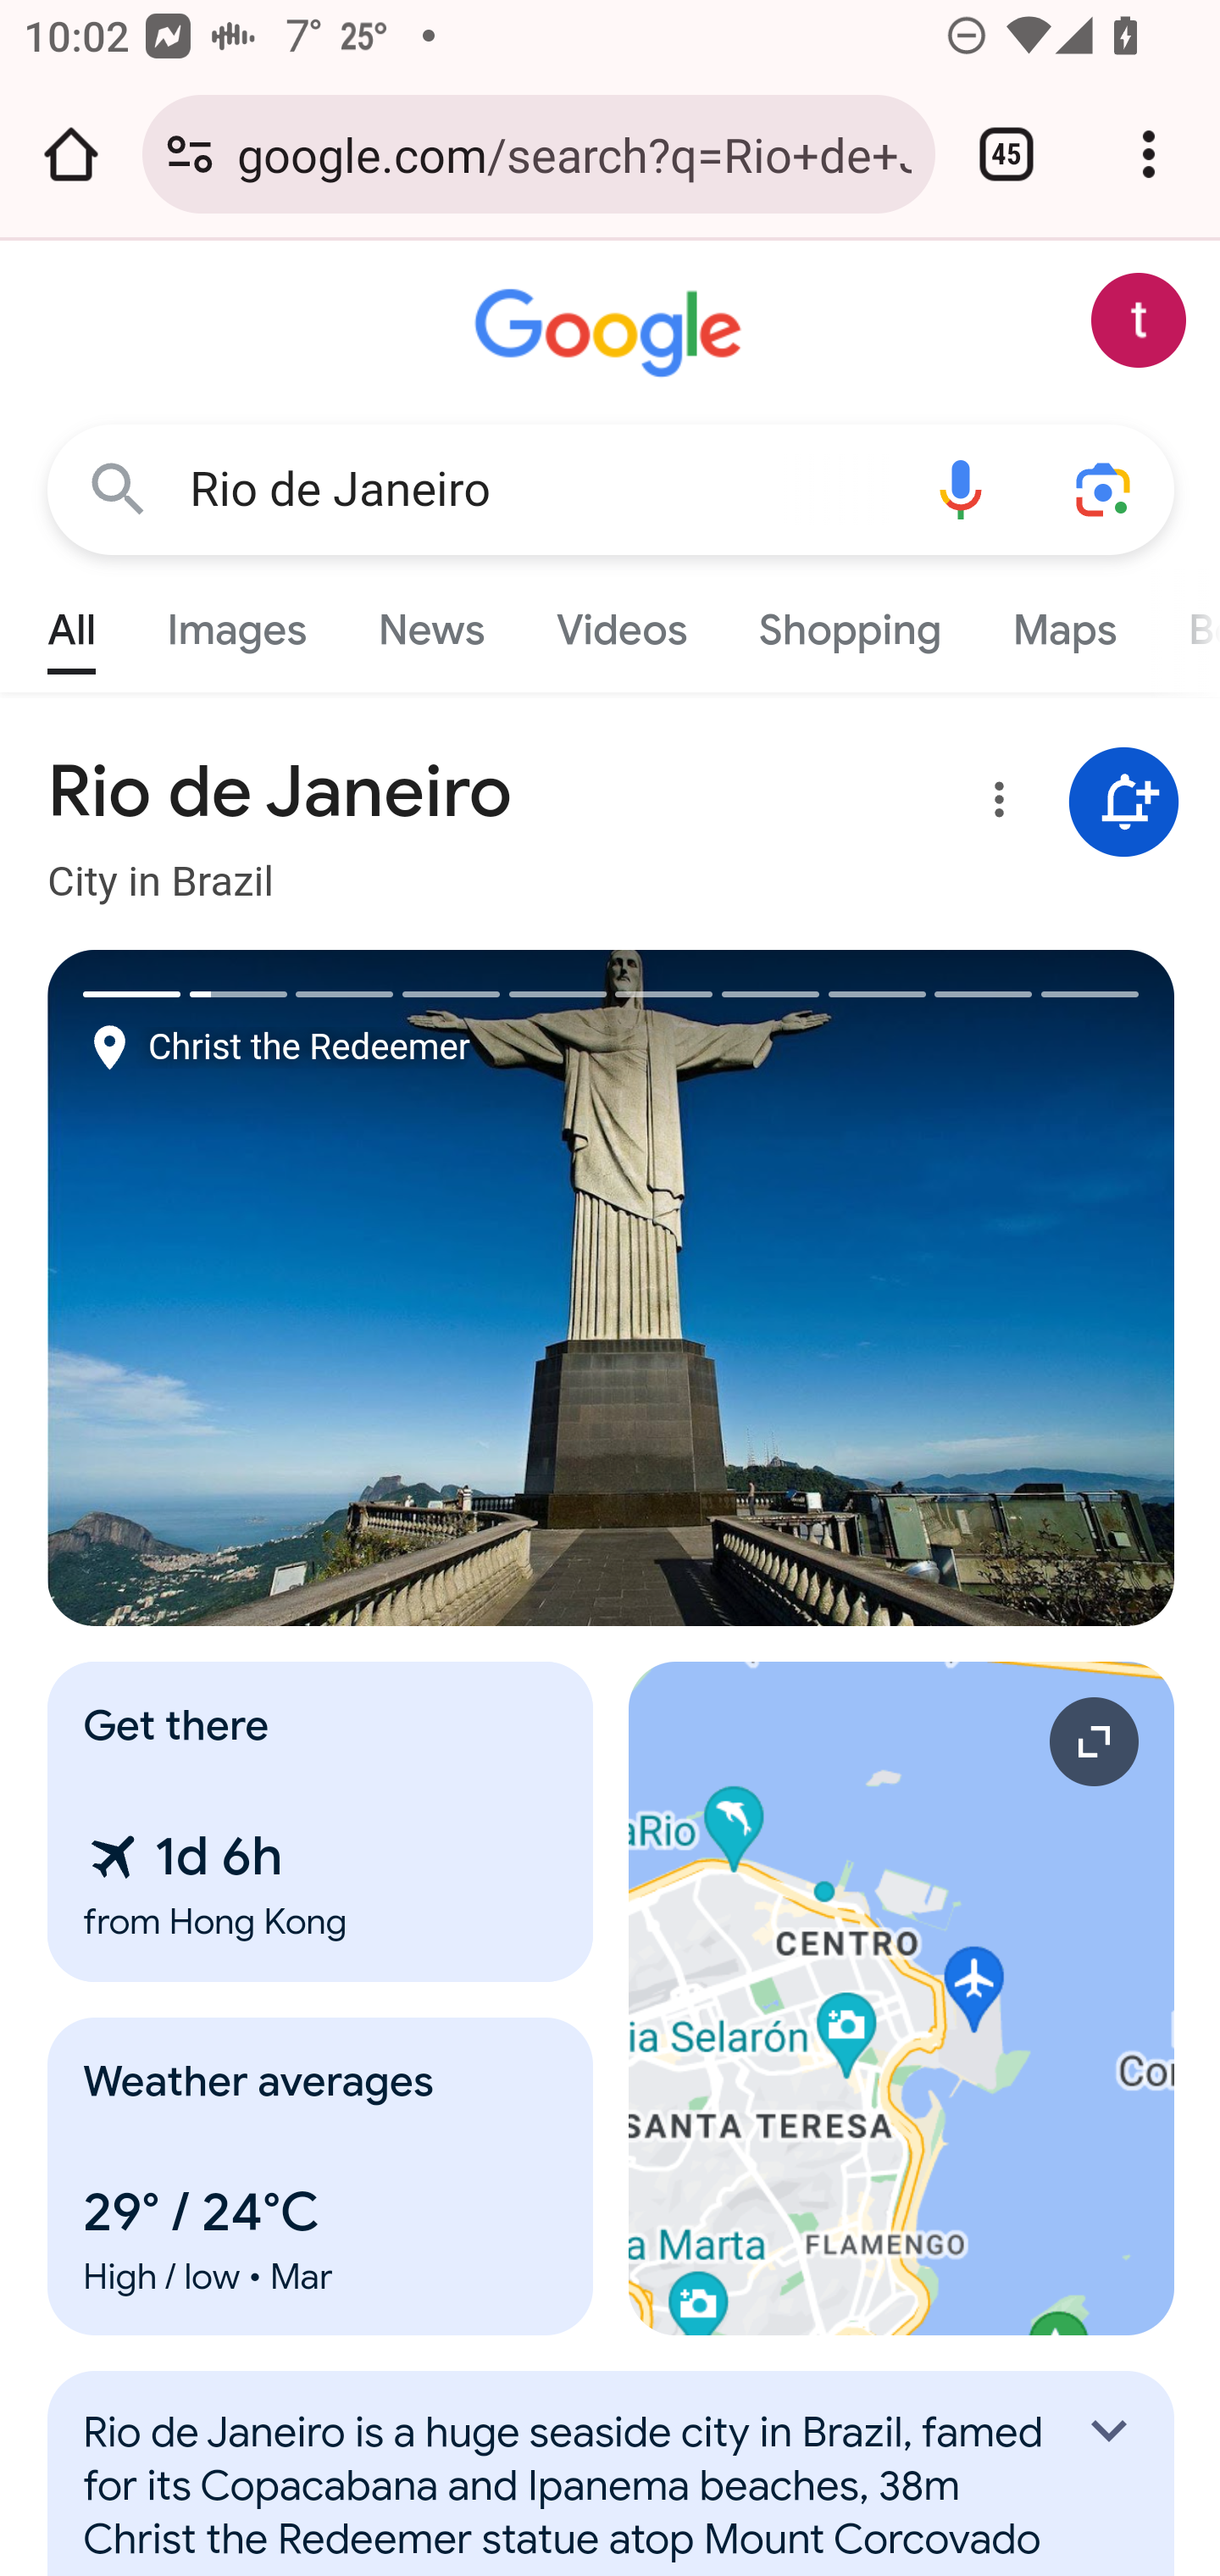  What do you see at coordinates (330, 1288) in the screenshot?
I see `Previous image` at bounding box center [330, 1288].